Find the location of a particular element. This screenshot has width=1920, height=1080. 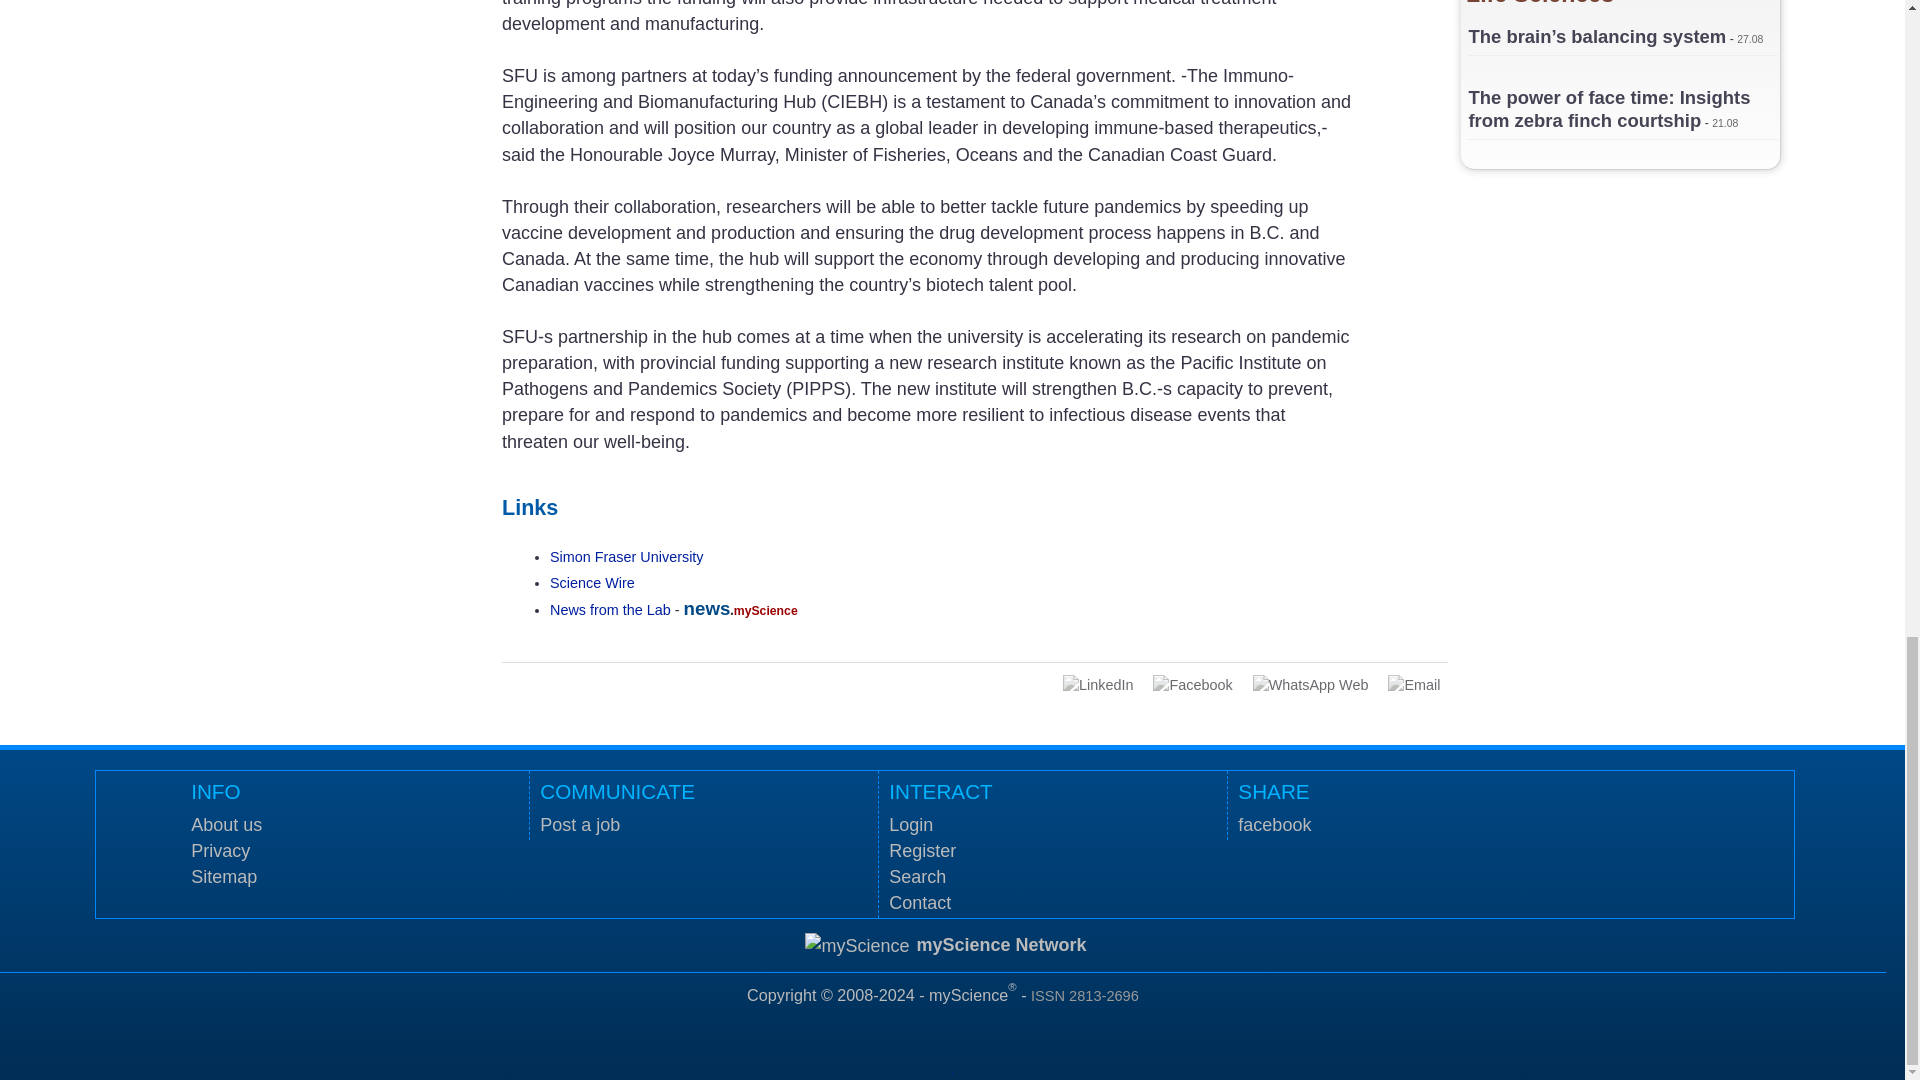

News is located at coordinates (610, 609).